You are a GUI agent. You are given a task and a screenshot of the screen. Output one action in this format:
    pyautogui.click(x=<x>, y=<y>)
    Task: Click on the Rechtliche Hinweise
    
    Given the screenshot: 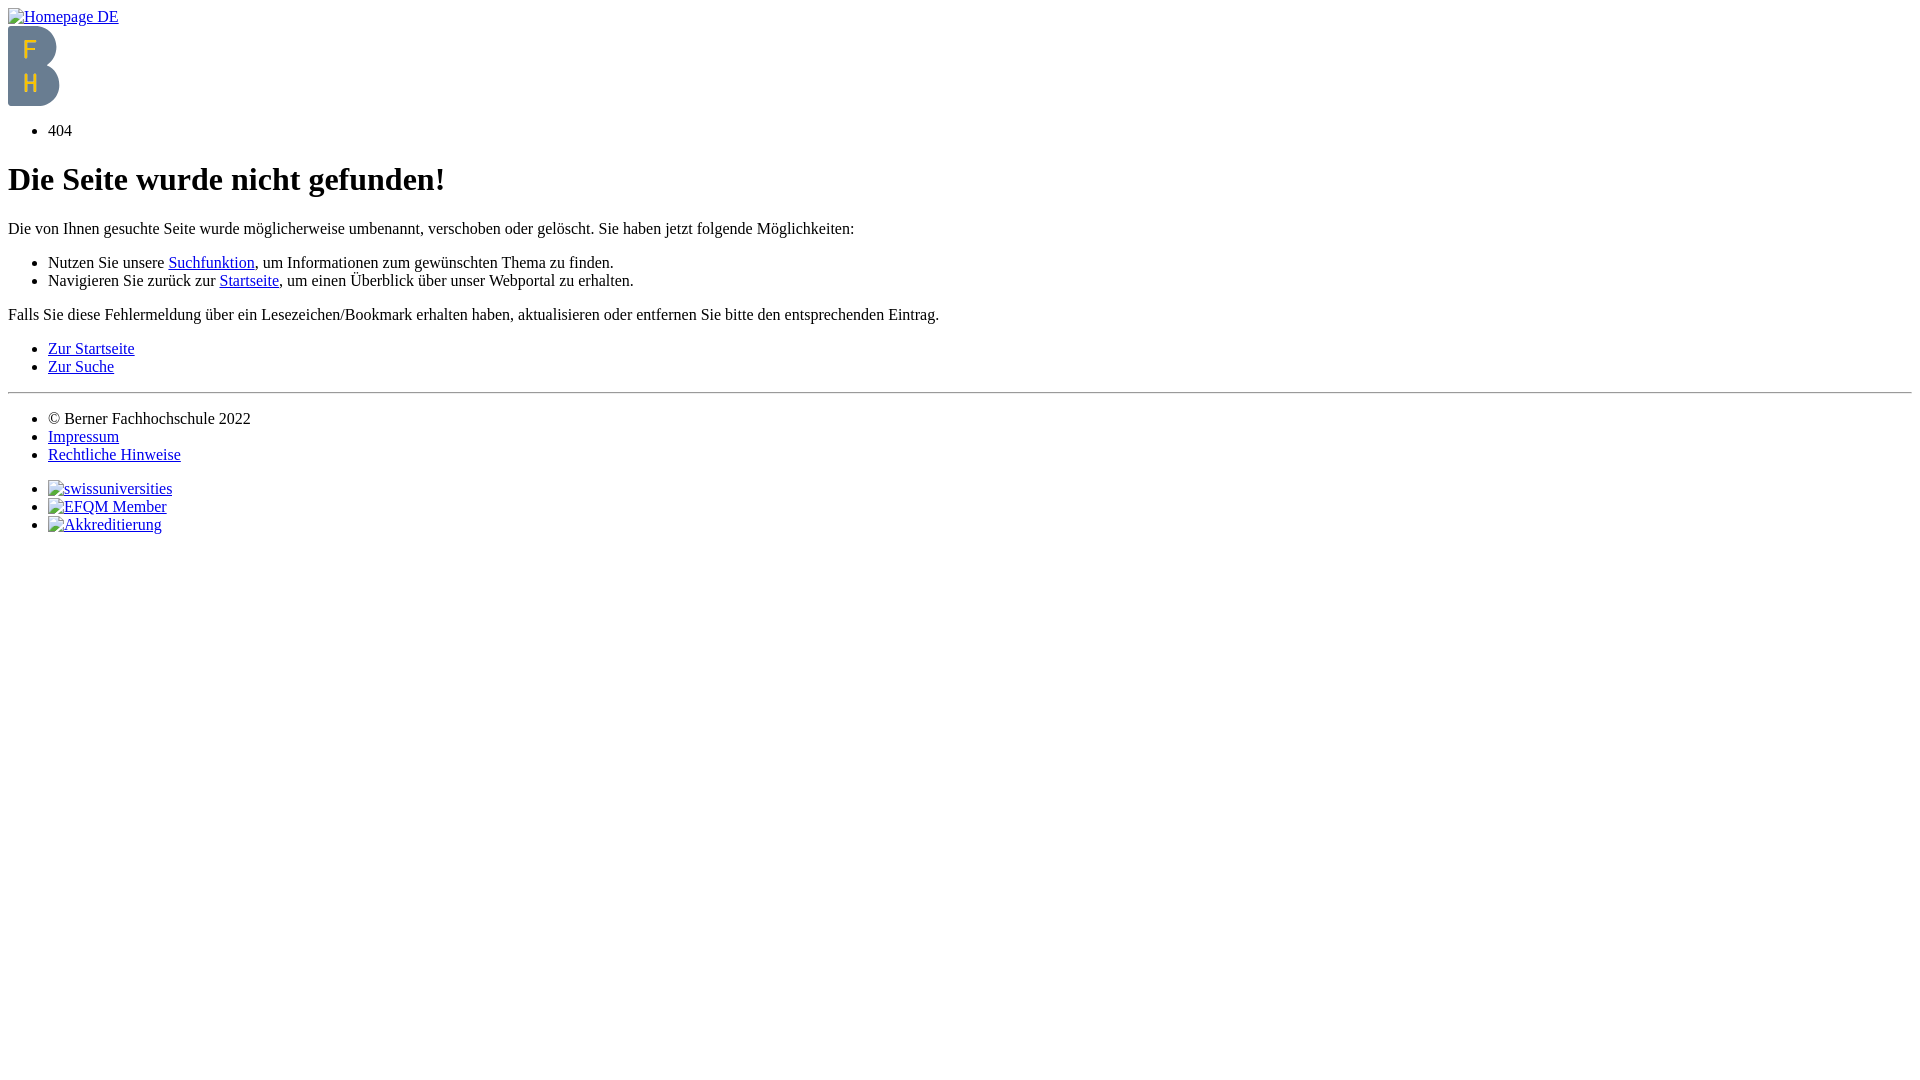 What is the action you would take?
    pyautogui.click(x=114, y=454)
    